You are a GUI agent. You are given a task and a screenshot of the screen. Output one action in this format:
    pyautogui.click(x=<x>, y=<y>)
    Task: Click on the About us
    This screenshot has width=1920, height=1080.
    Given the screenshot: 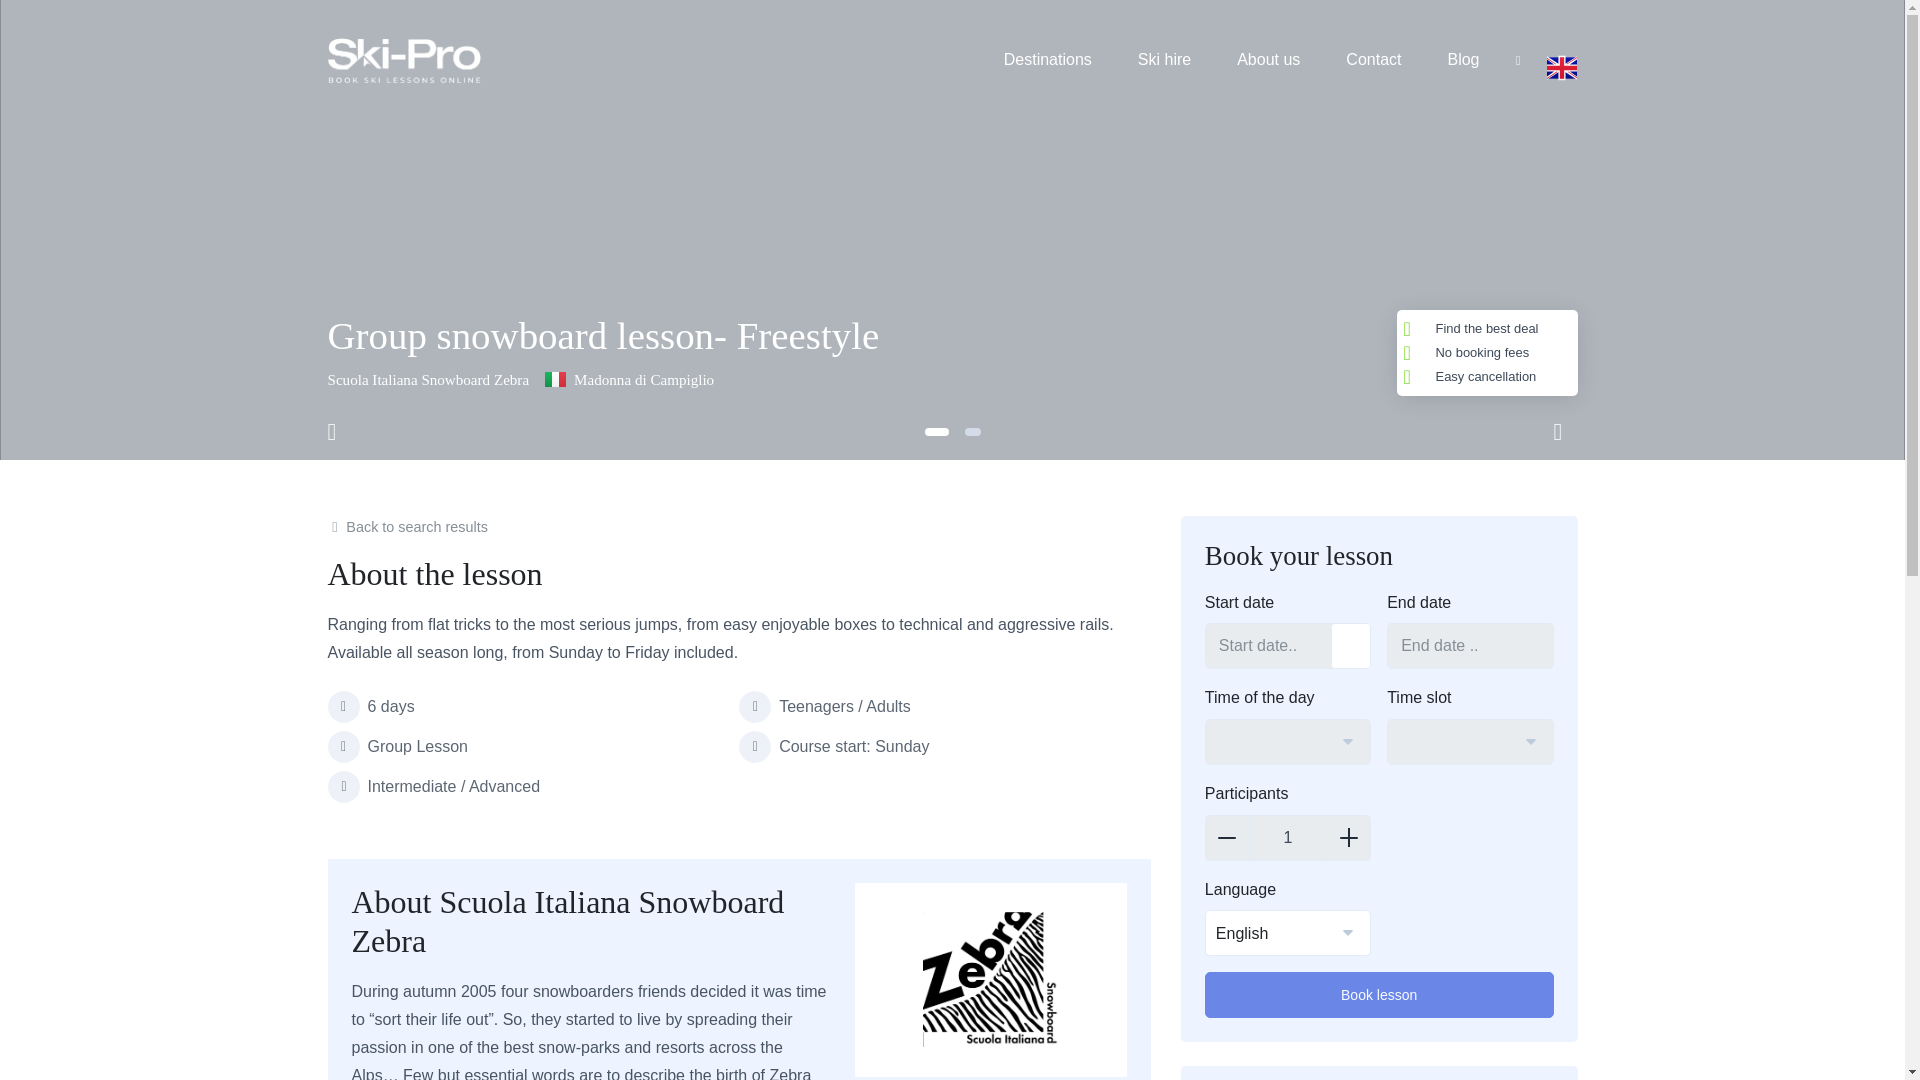 What is the action you would take?
    pyautogui.click(x=1268, y=60)
    